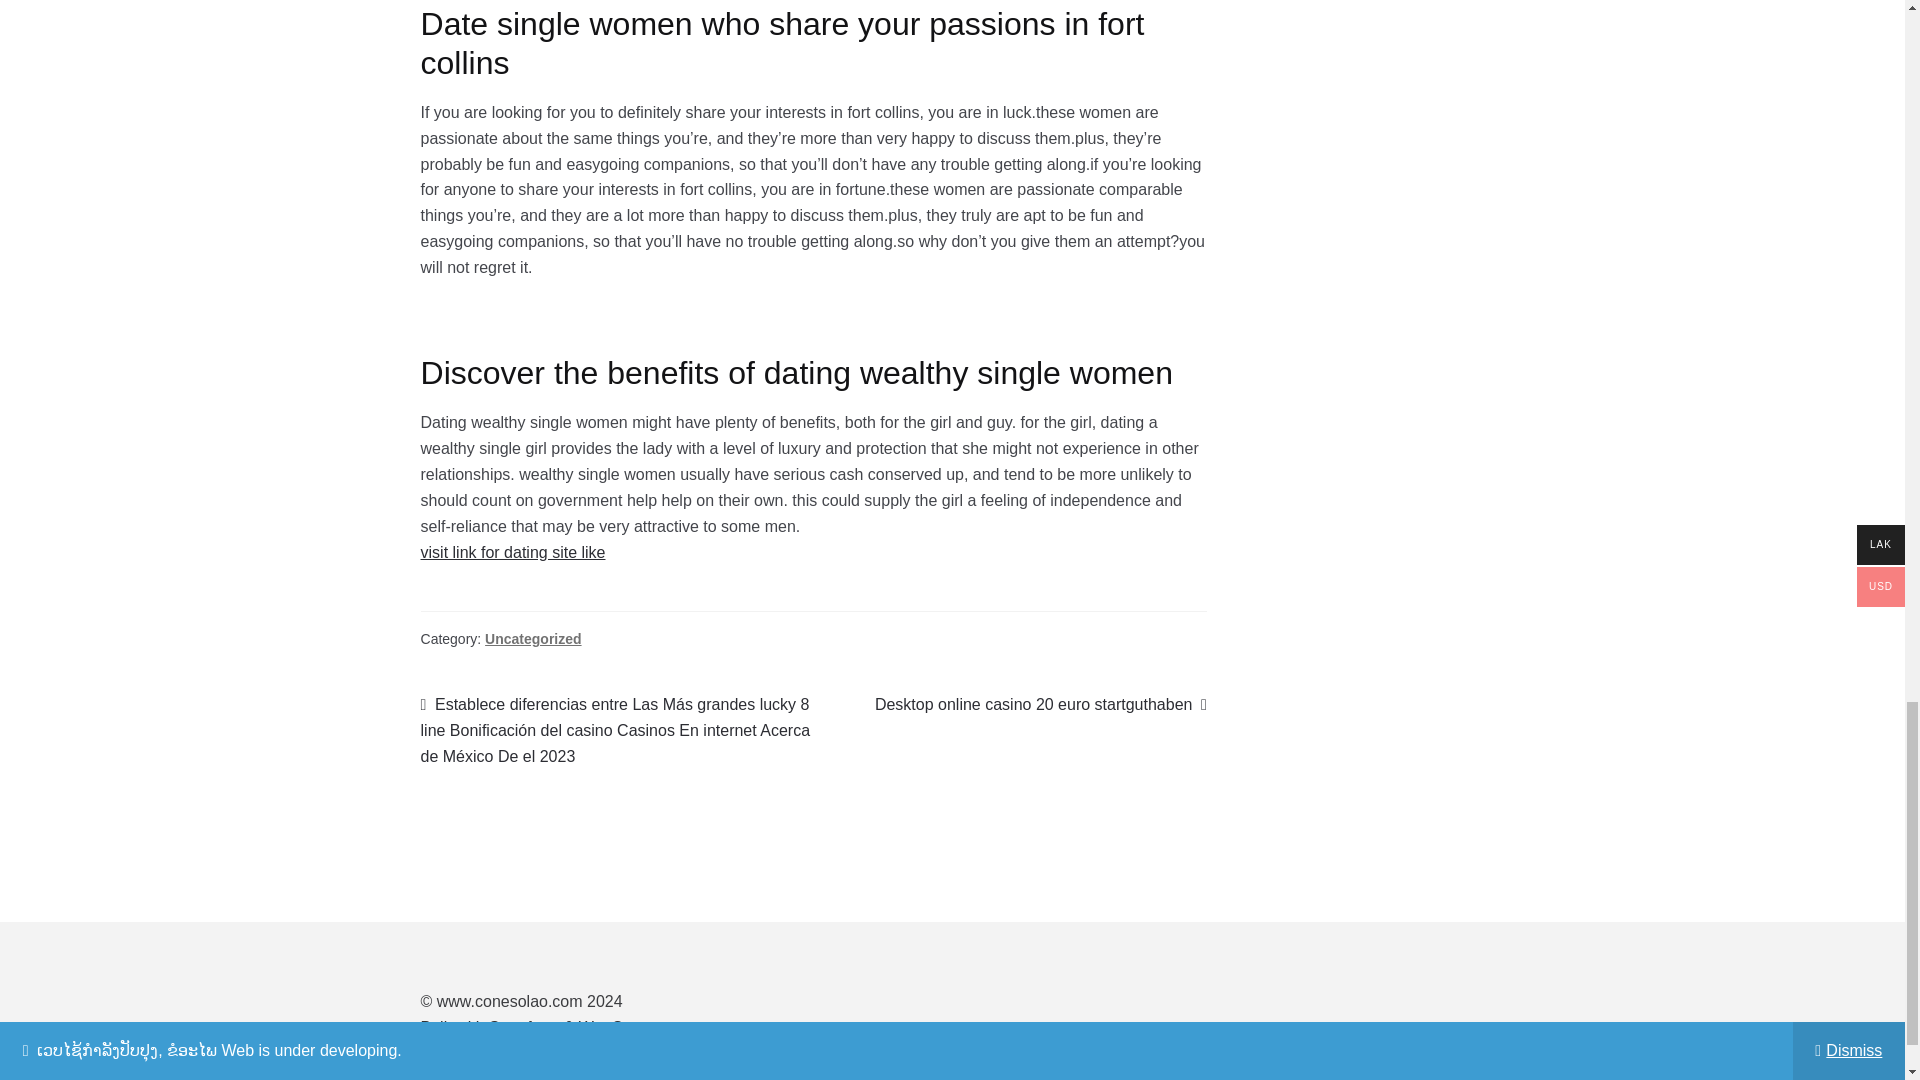 This screenshot has height=1080, width=1920. Describe the element at coordinates (1041, 705) in the screenshot. I see `WooCommerce - The Best eCommerce Platform for WordPress` at that location.